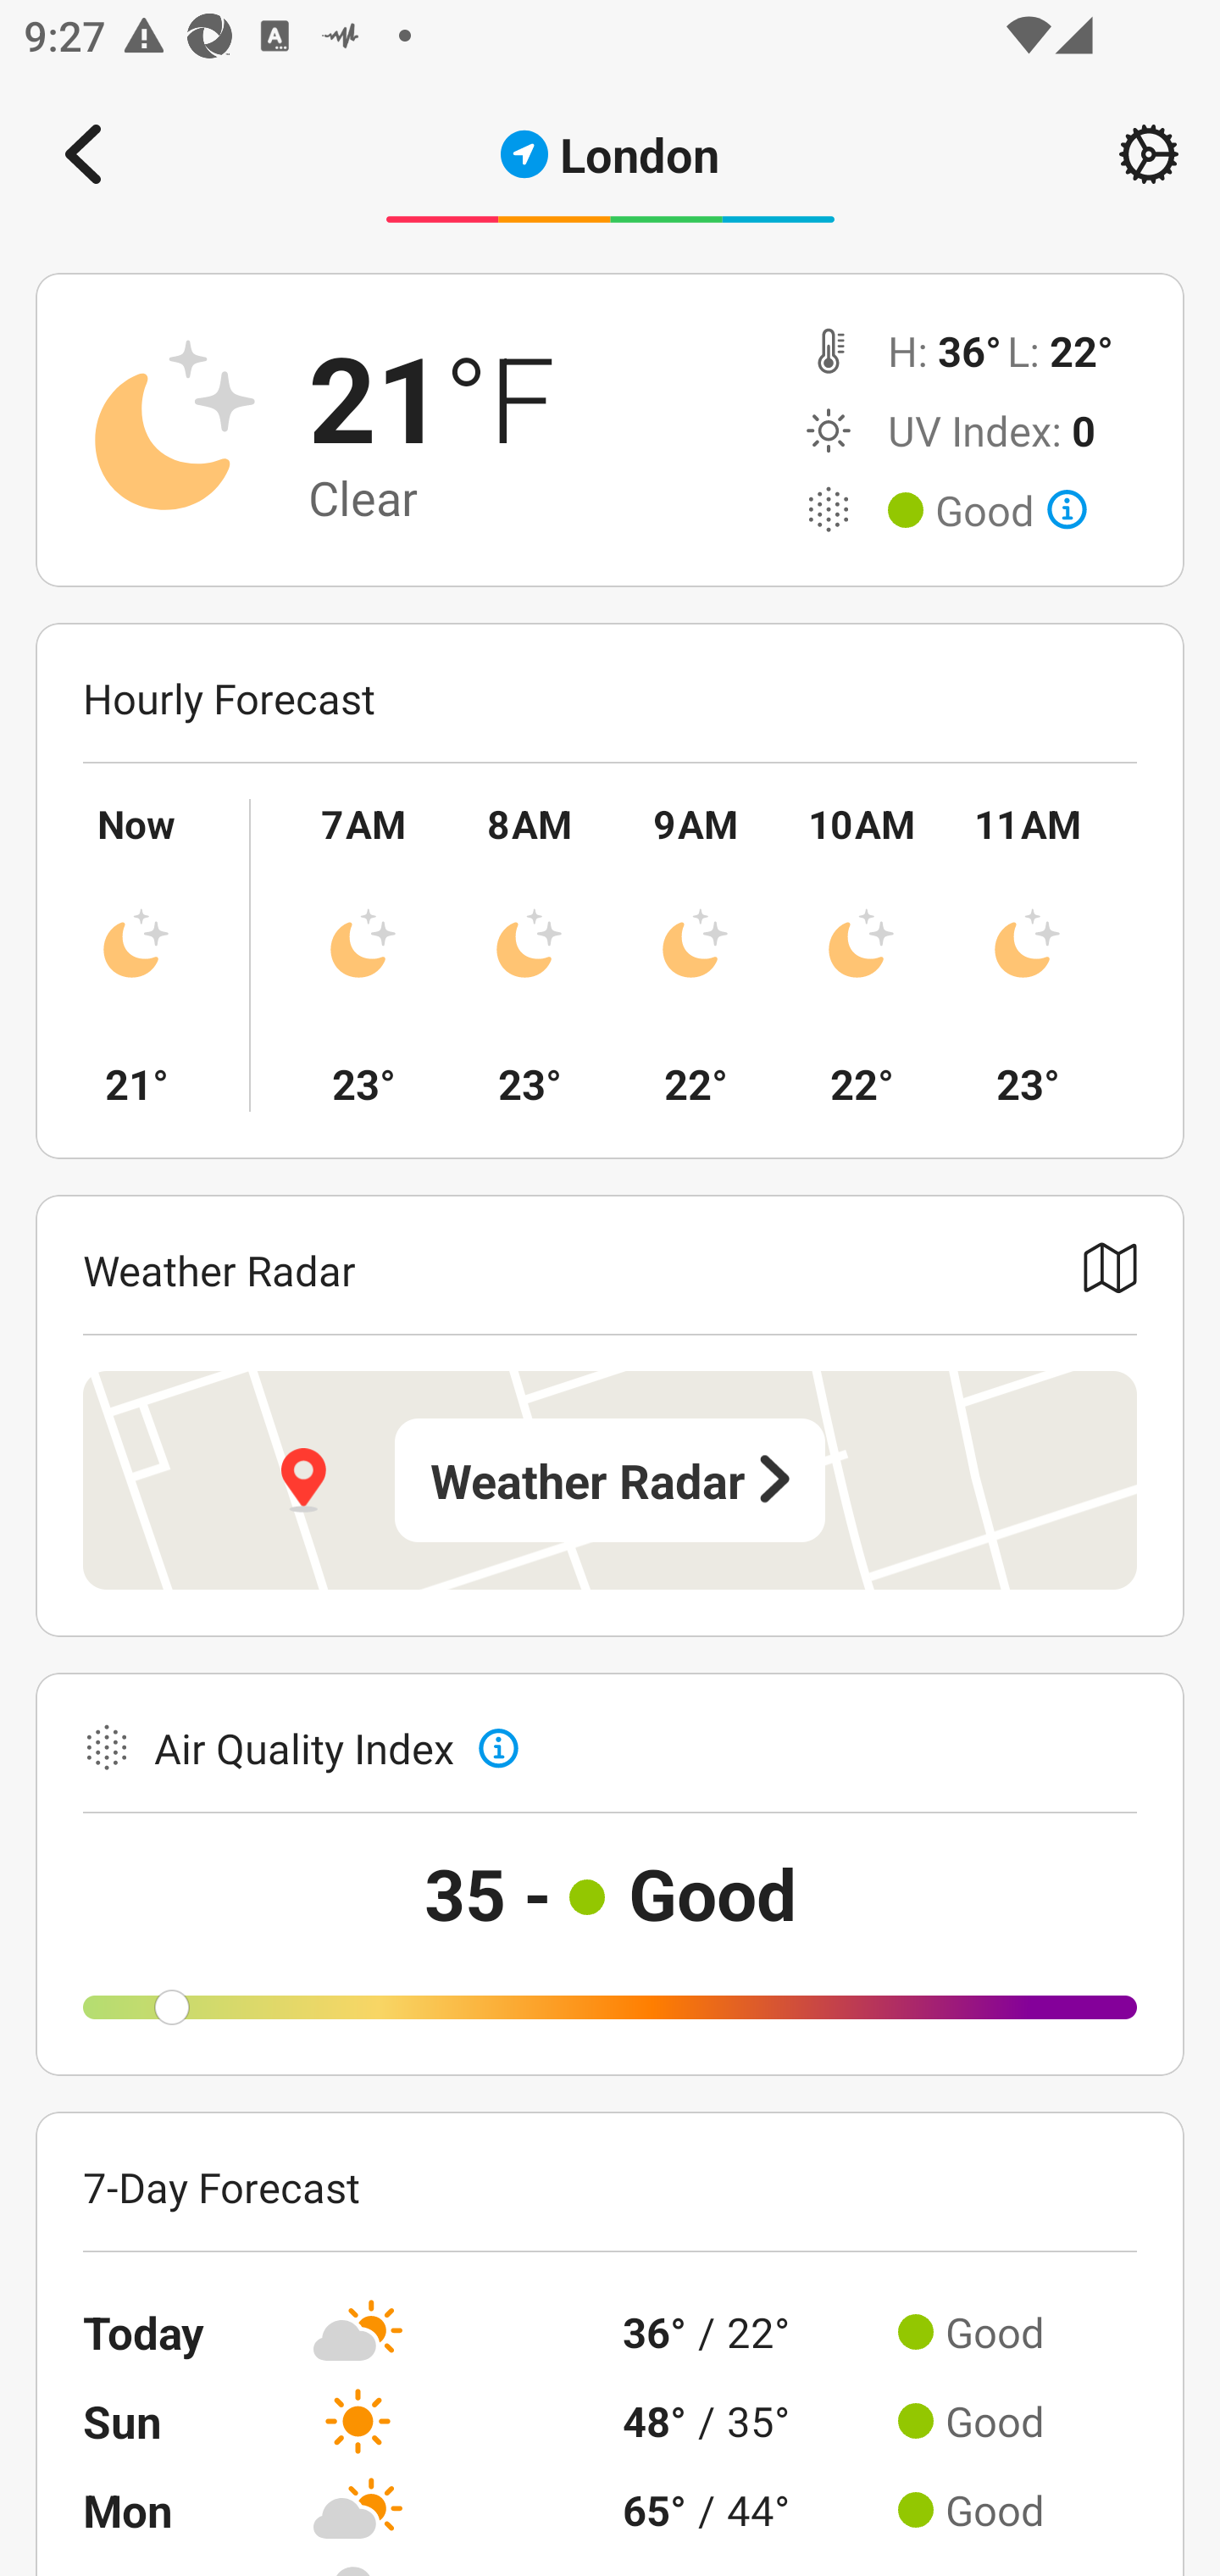  What do you see at coordinates (610, 1480) in the screenshot?
I see `Weather Radar` at bounding box center [610, 1480].